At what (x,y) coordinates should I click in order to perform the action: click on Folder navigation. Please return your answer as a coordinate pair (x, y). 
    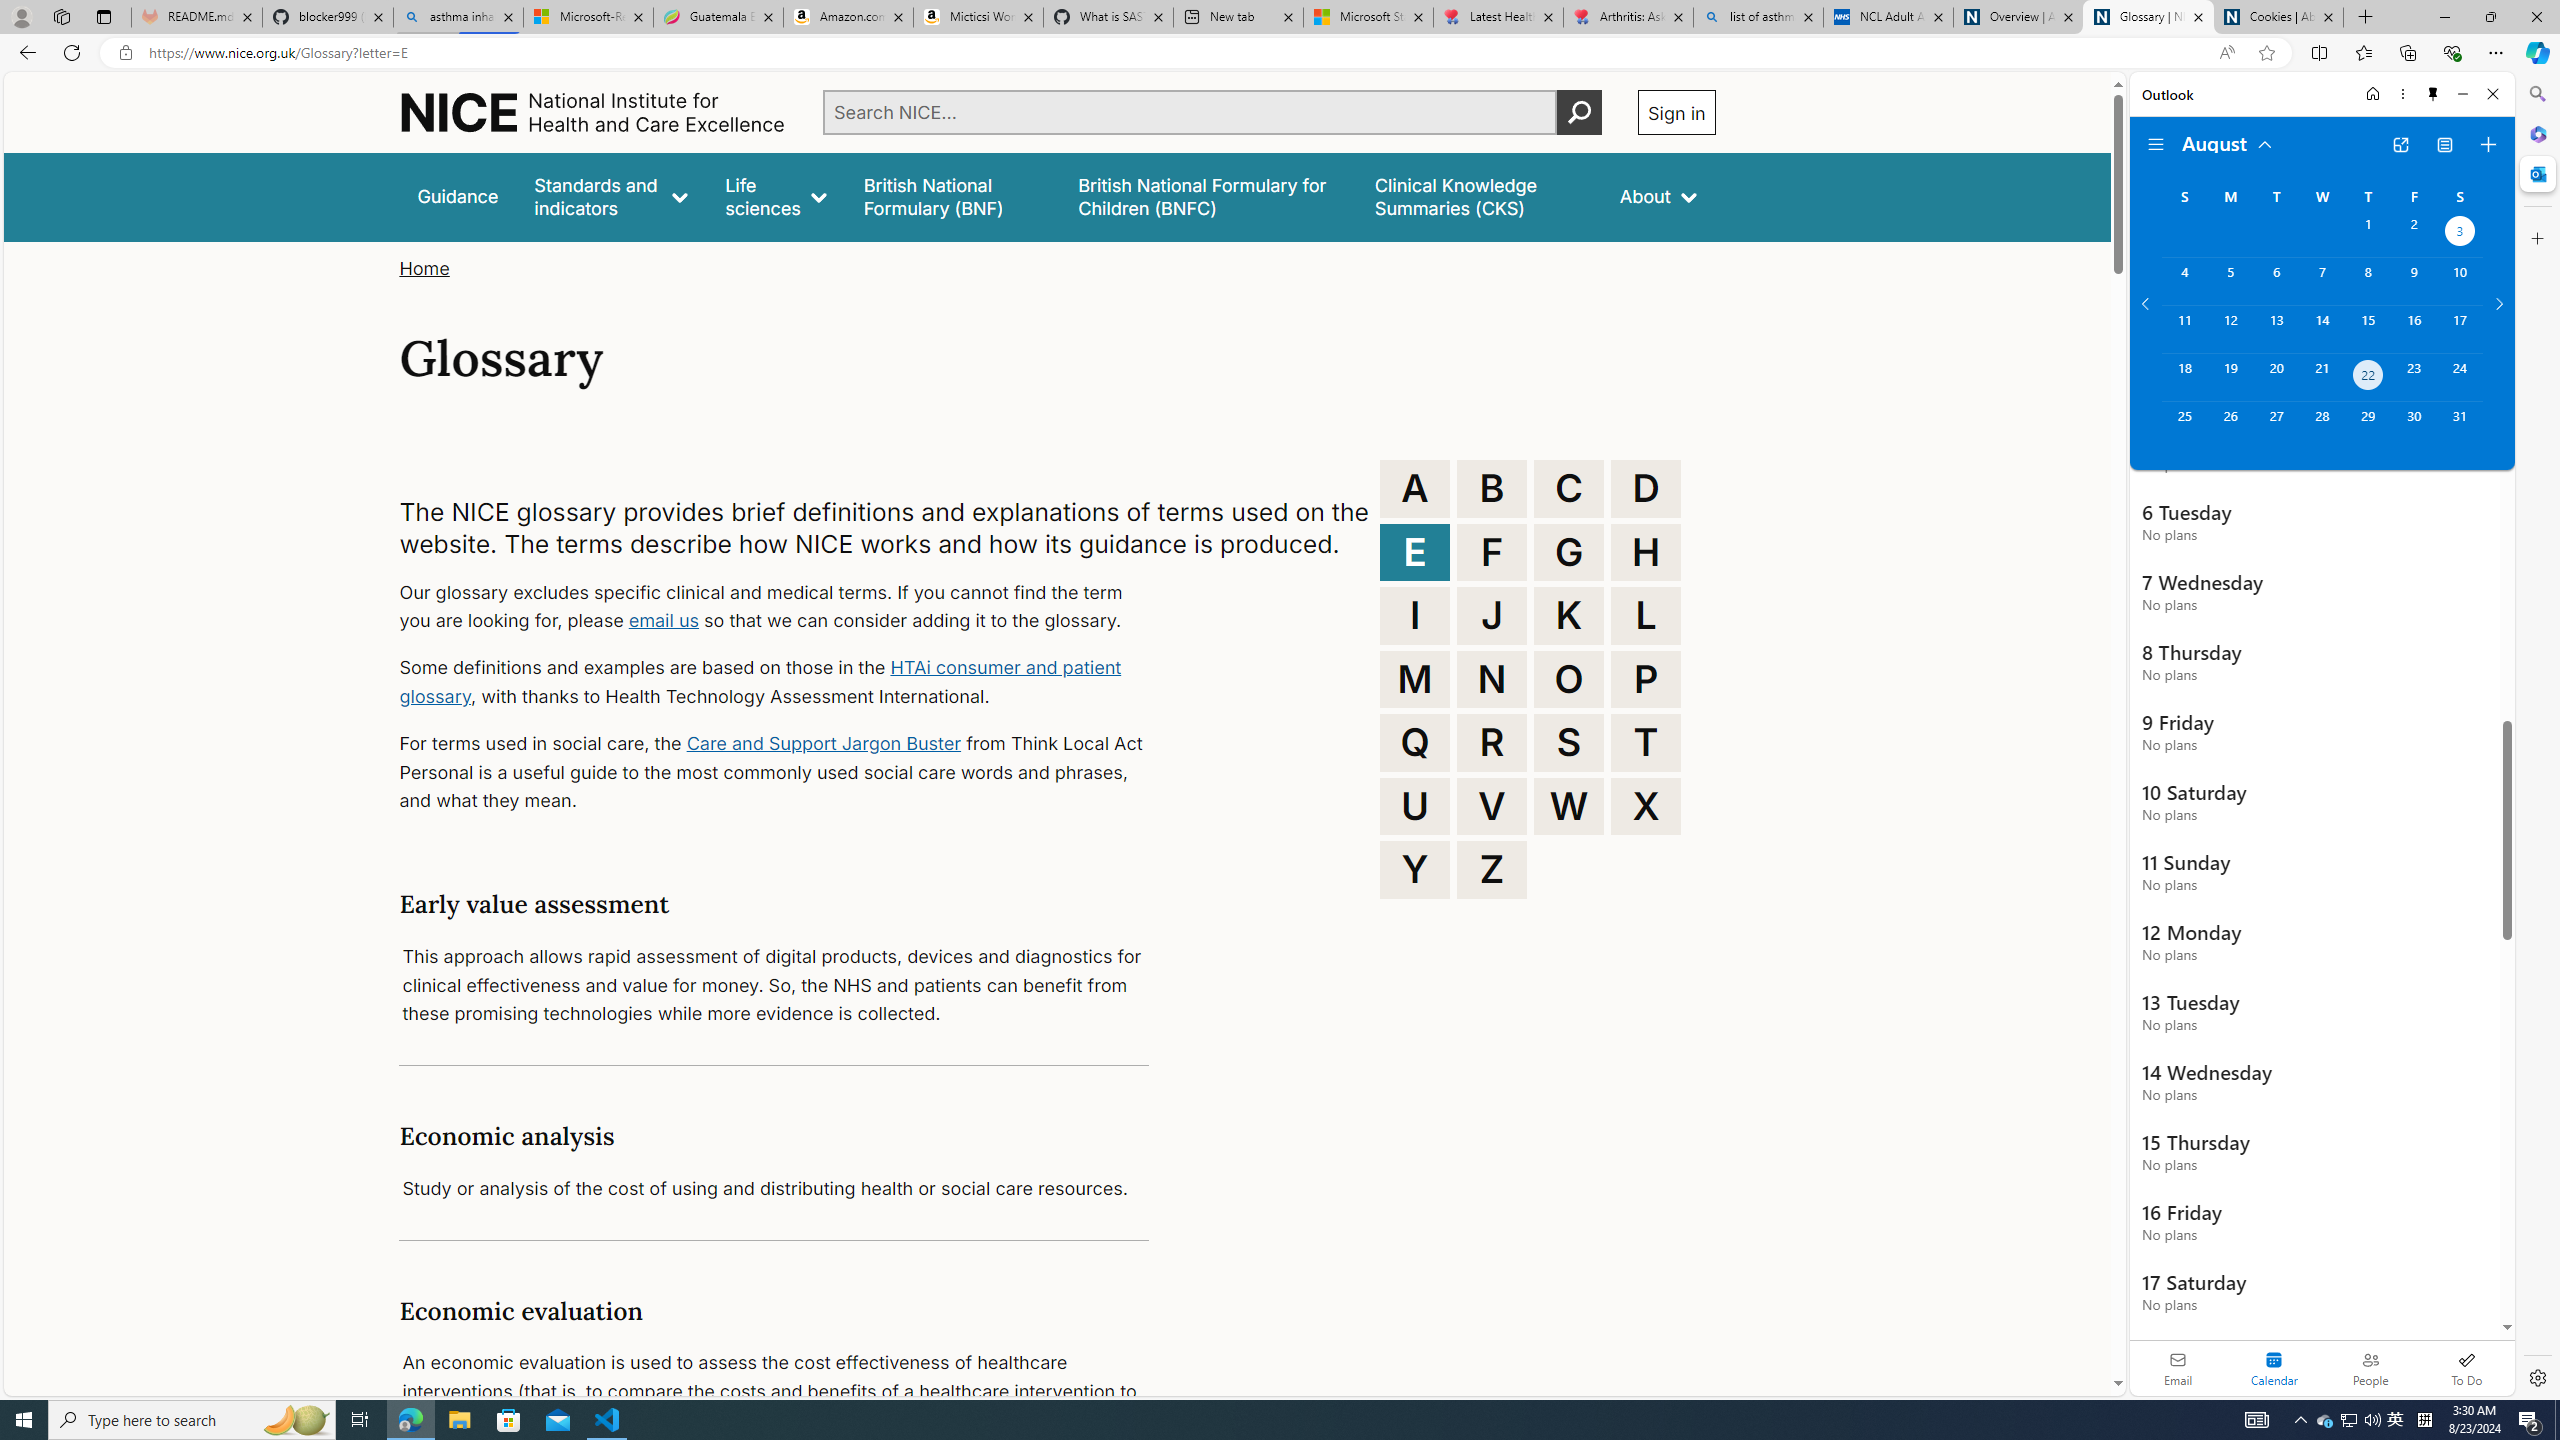
    Looking at the image, I should click on (2156, 145).